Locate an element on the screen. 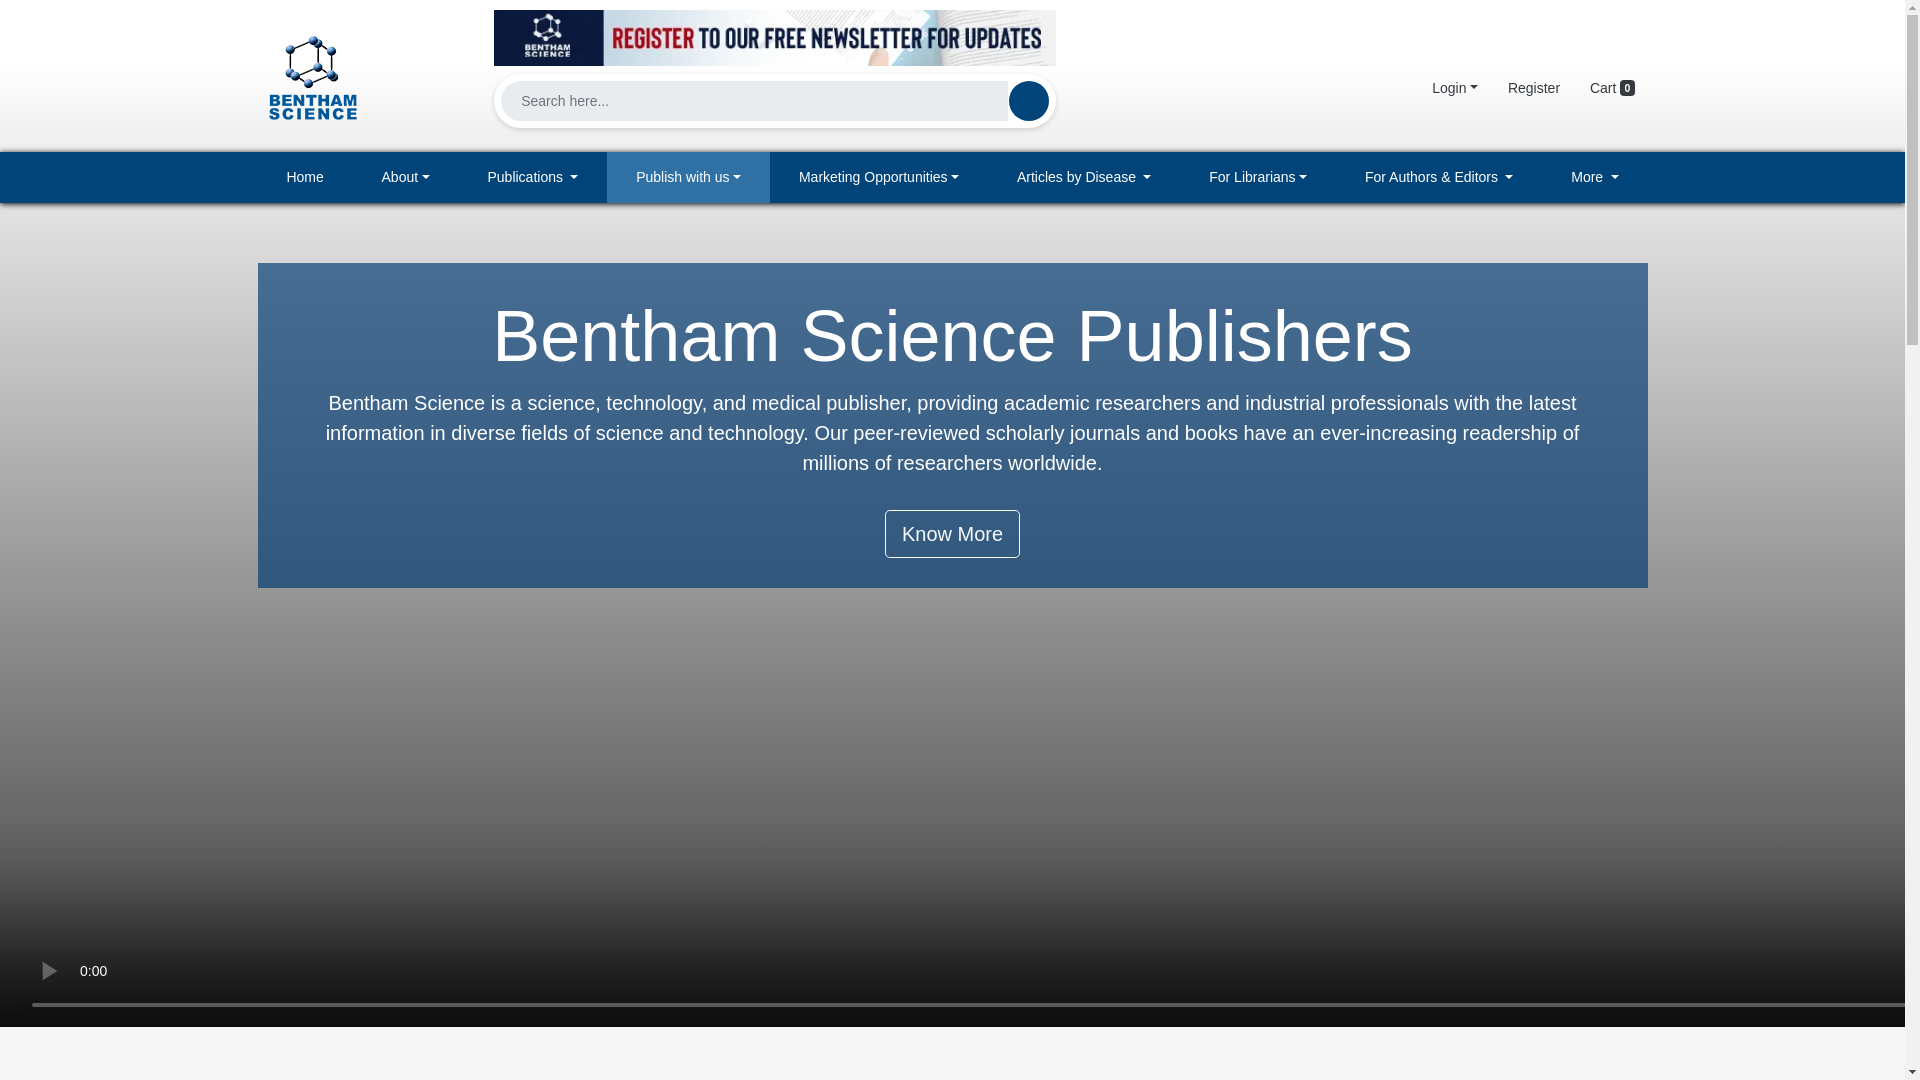 The image size is (1920, 1080). Register is located at coordinates (1534, 88).